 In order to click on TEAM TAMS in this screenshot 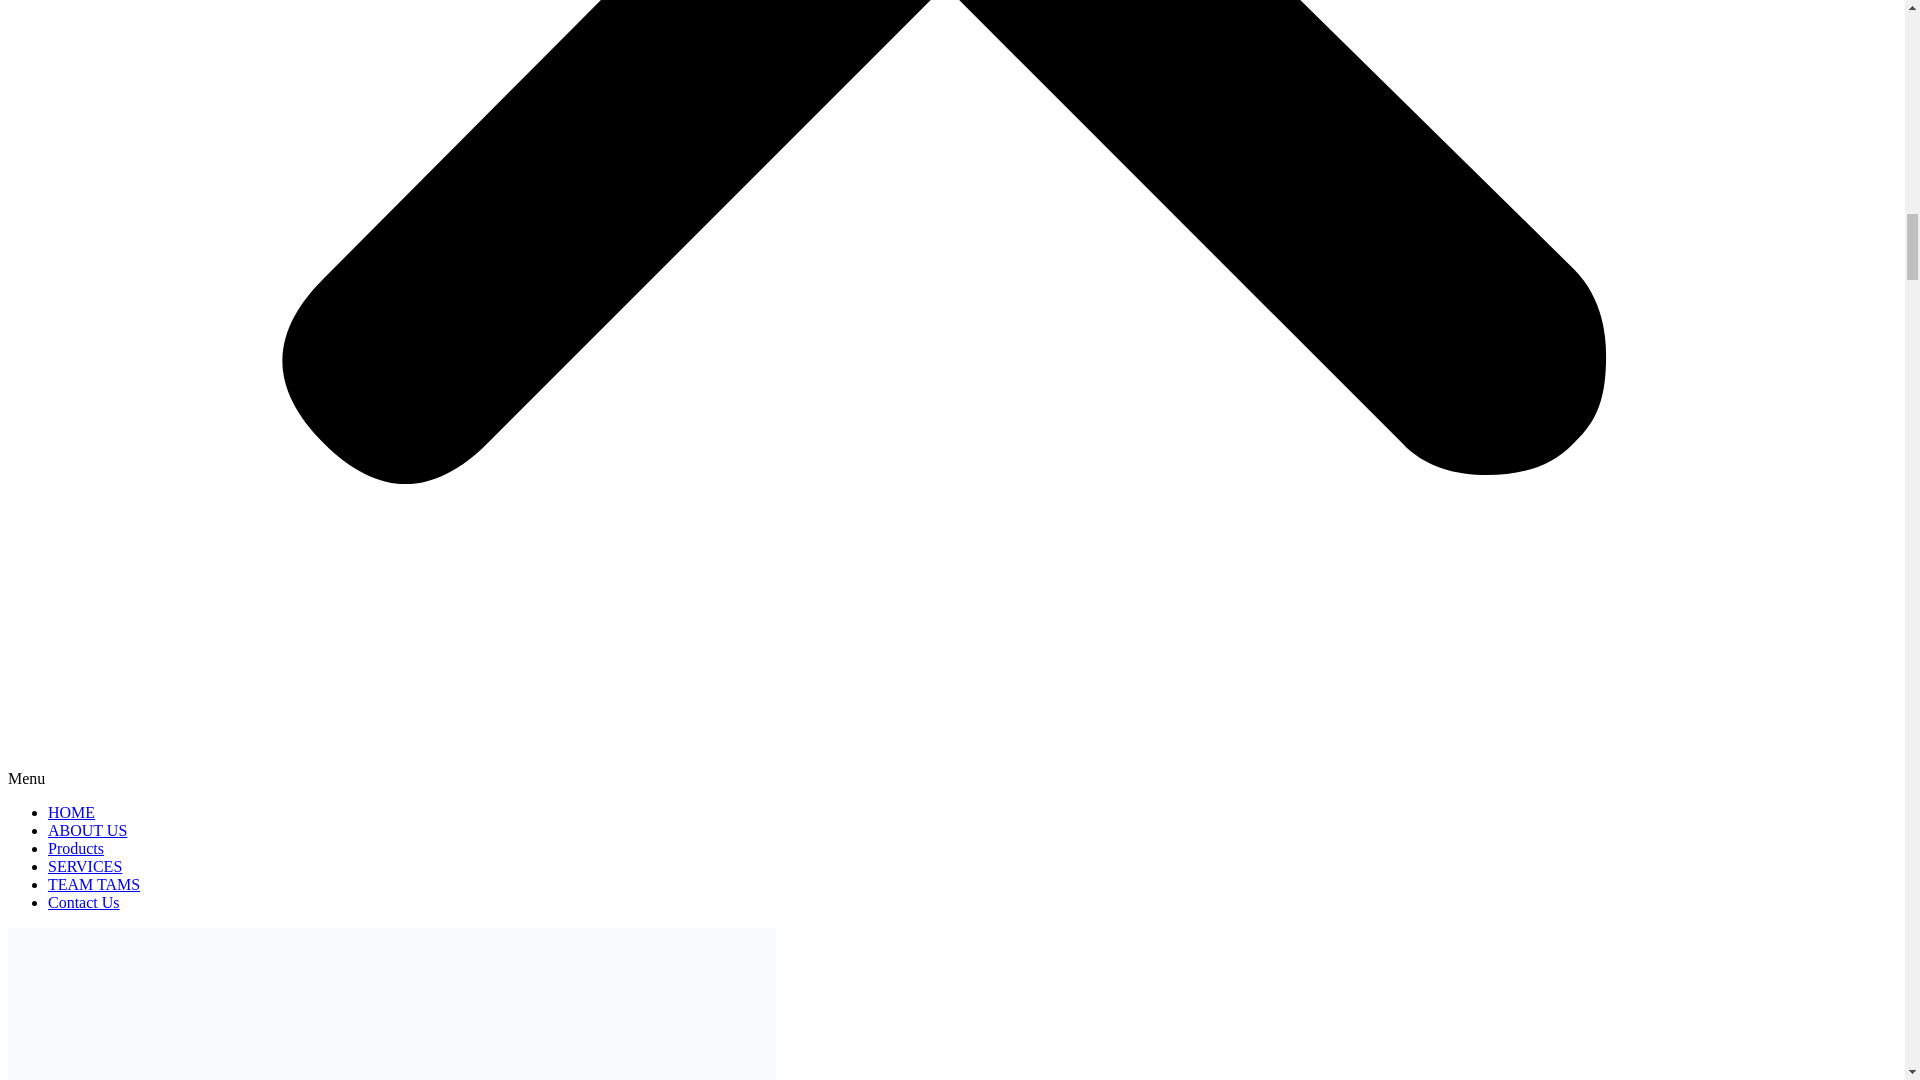, I will do `click(94, 884)`.